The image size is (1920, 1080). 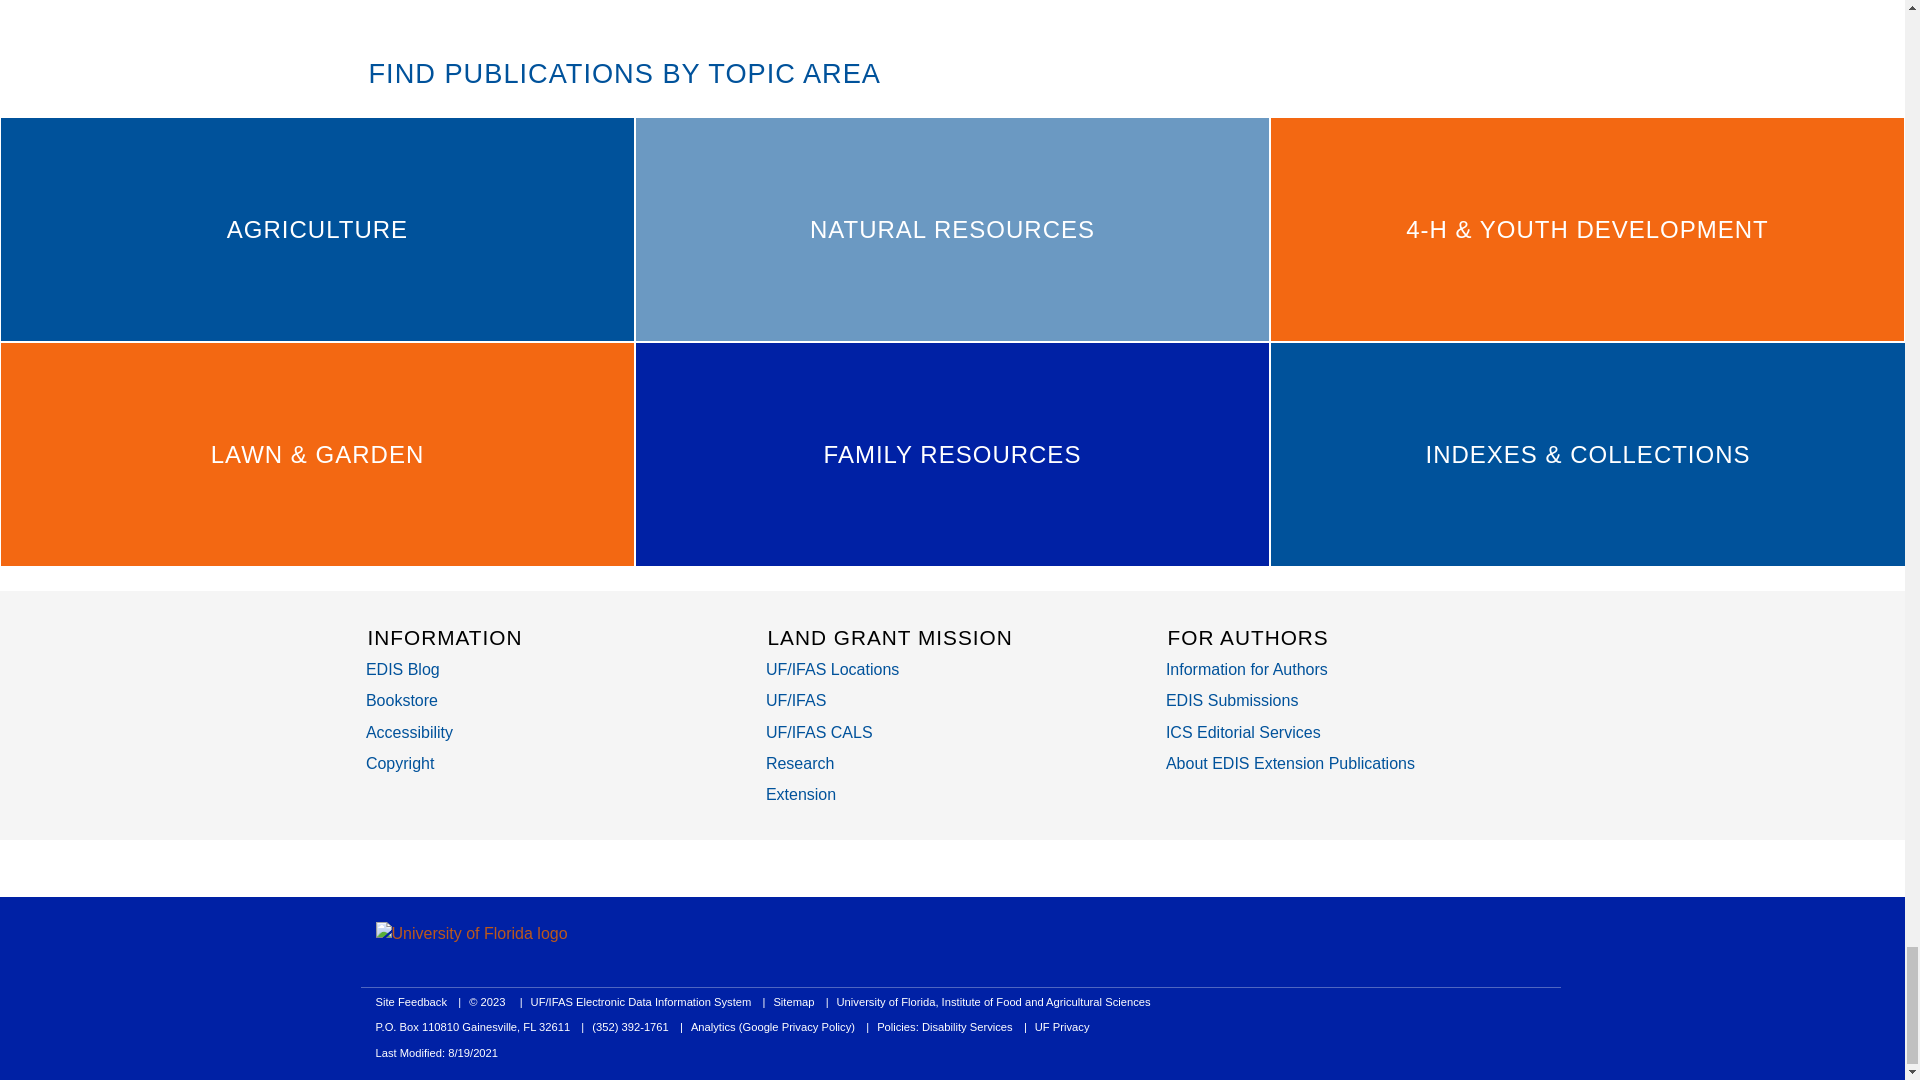 I want to click on Author Resources, so click(x=1246, y=669).